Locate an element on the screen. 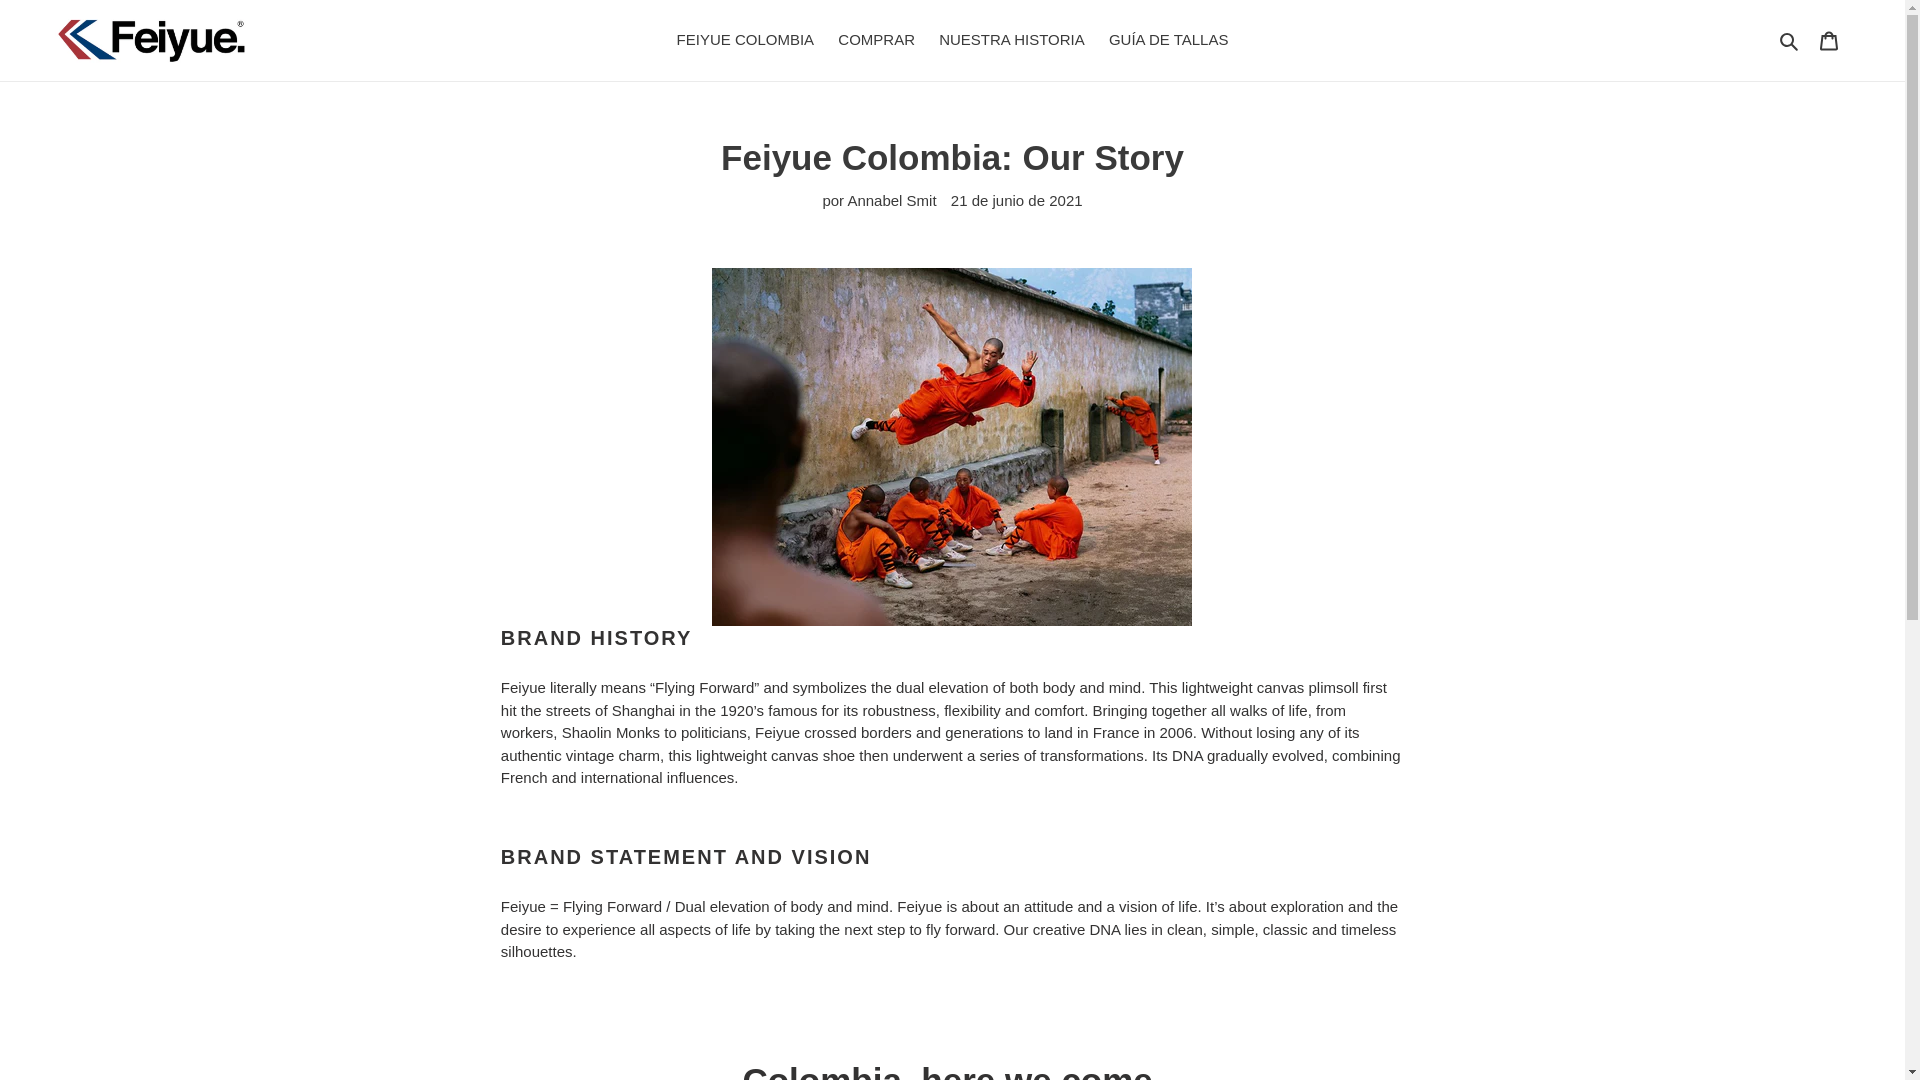  Carrito is located at coordinates (1829, 40).